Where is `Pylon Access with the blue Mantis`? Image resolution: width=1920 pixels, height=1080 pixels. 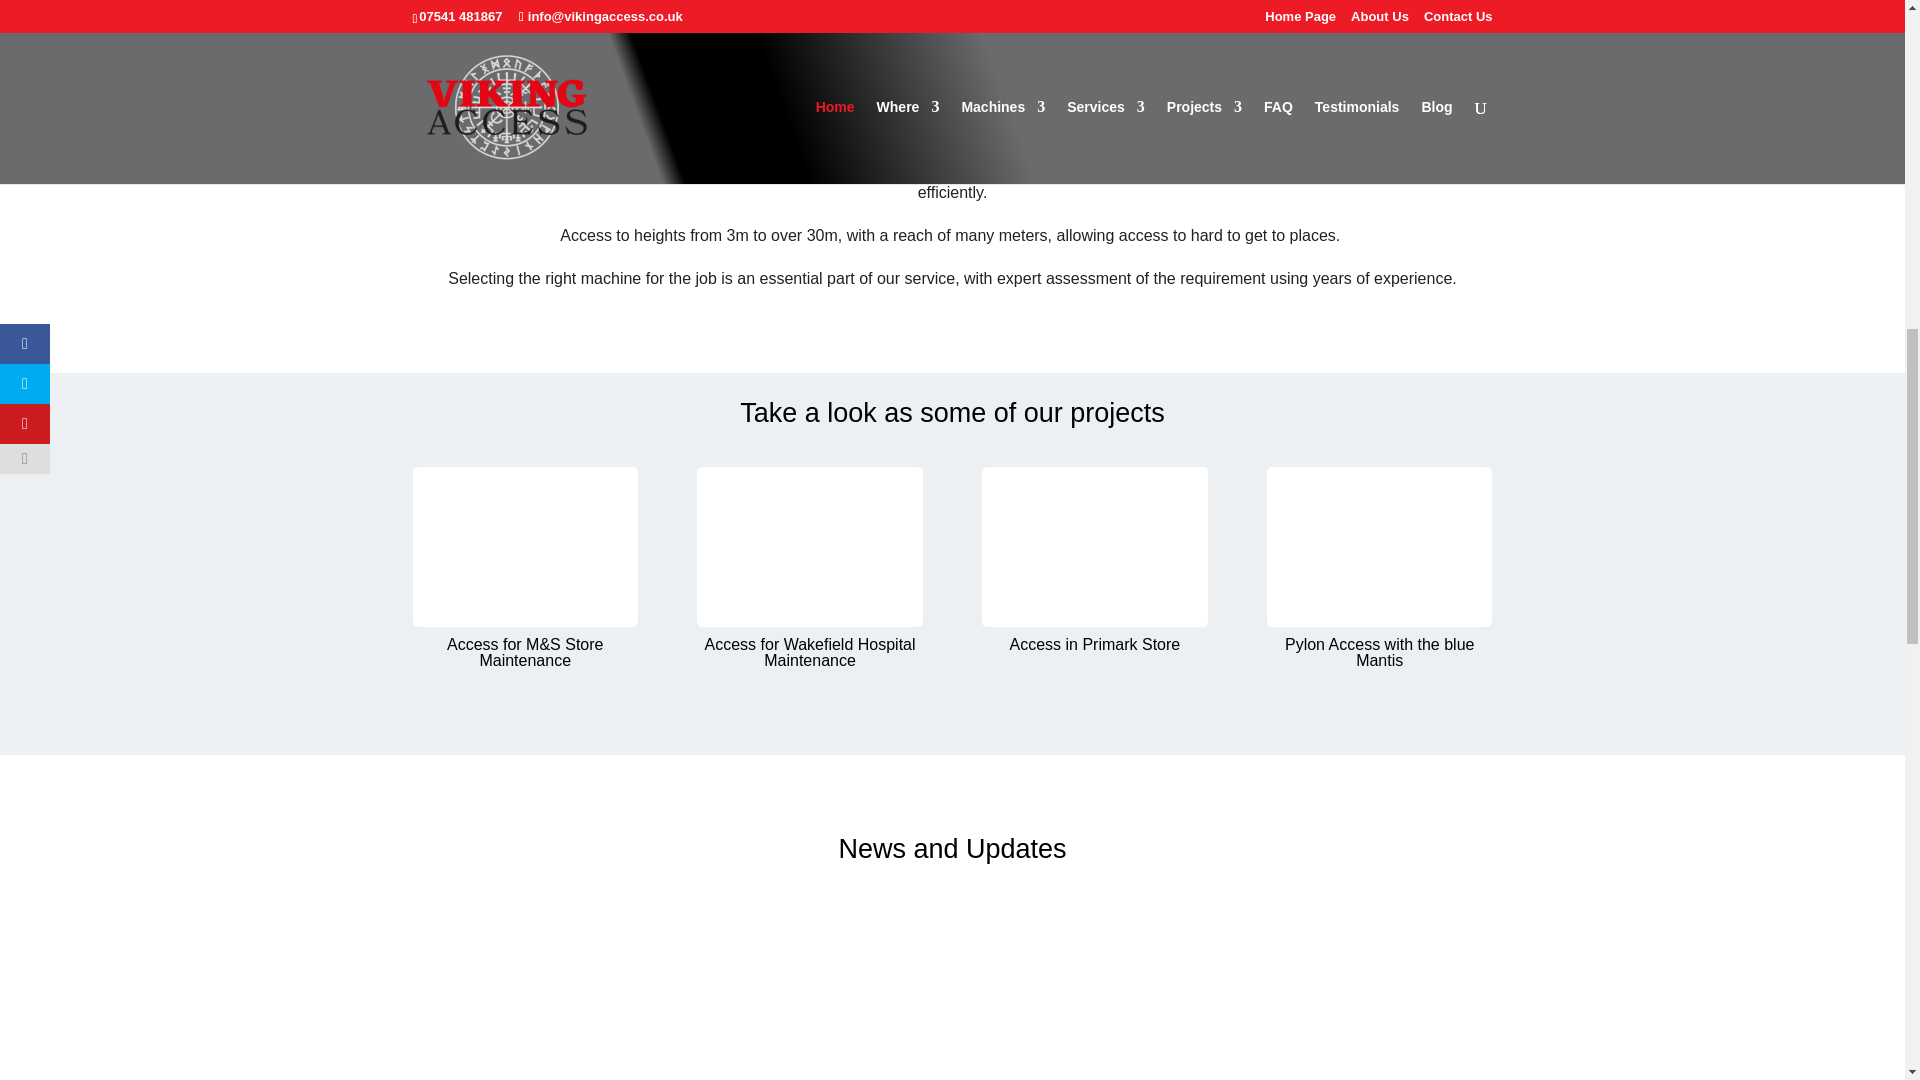 Pylon Access with the blue Mantis is located at coordinates (1379, 652).